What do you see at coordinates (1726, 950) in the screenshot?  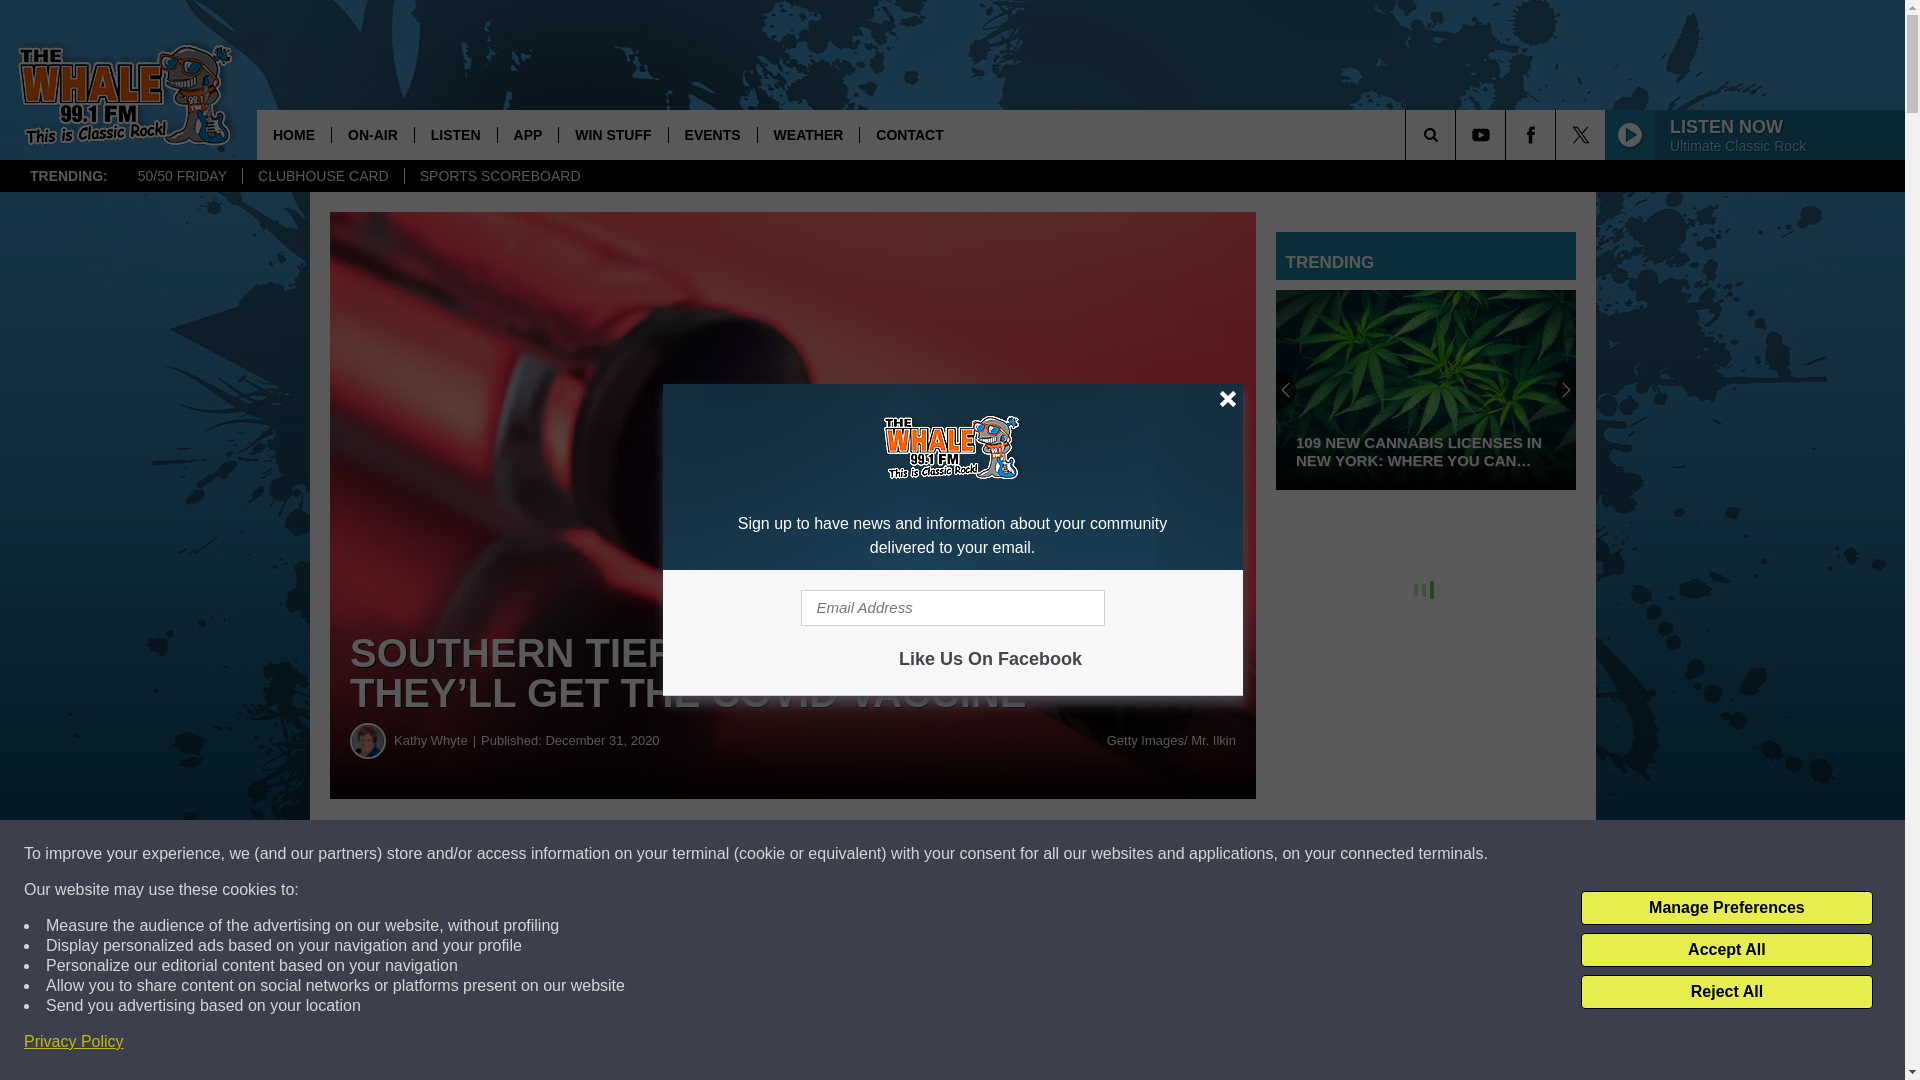 I see `Accept All` at bounding box center [1726, 950].